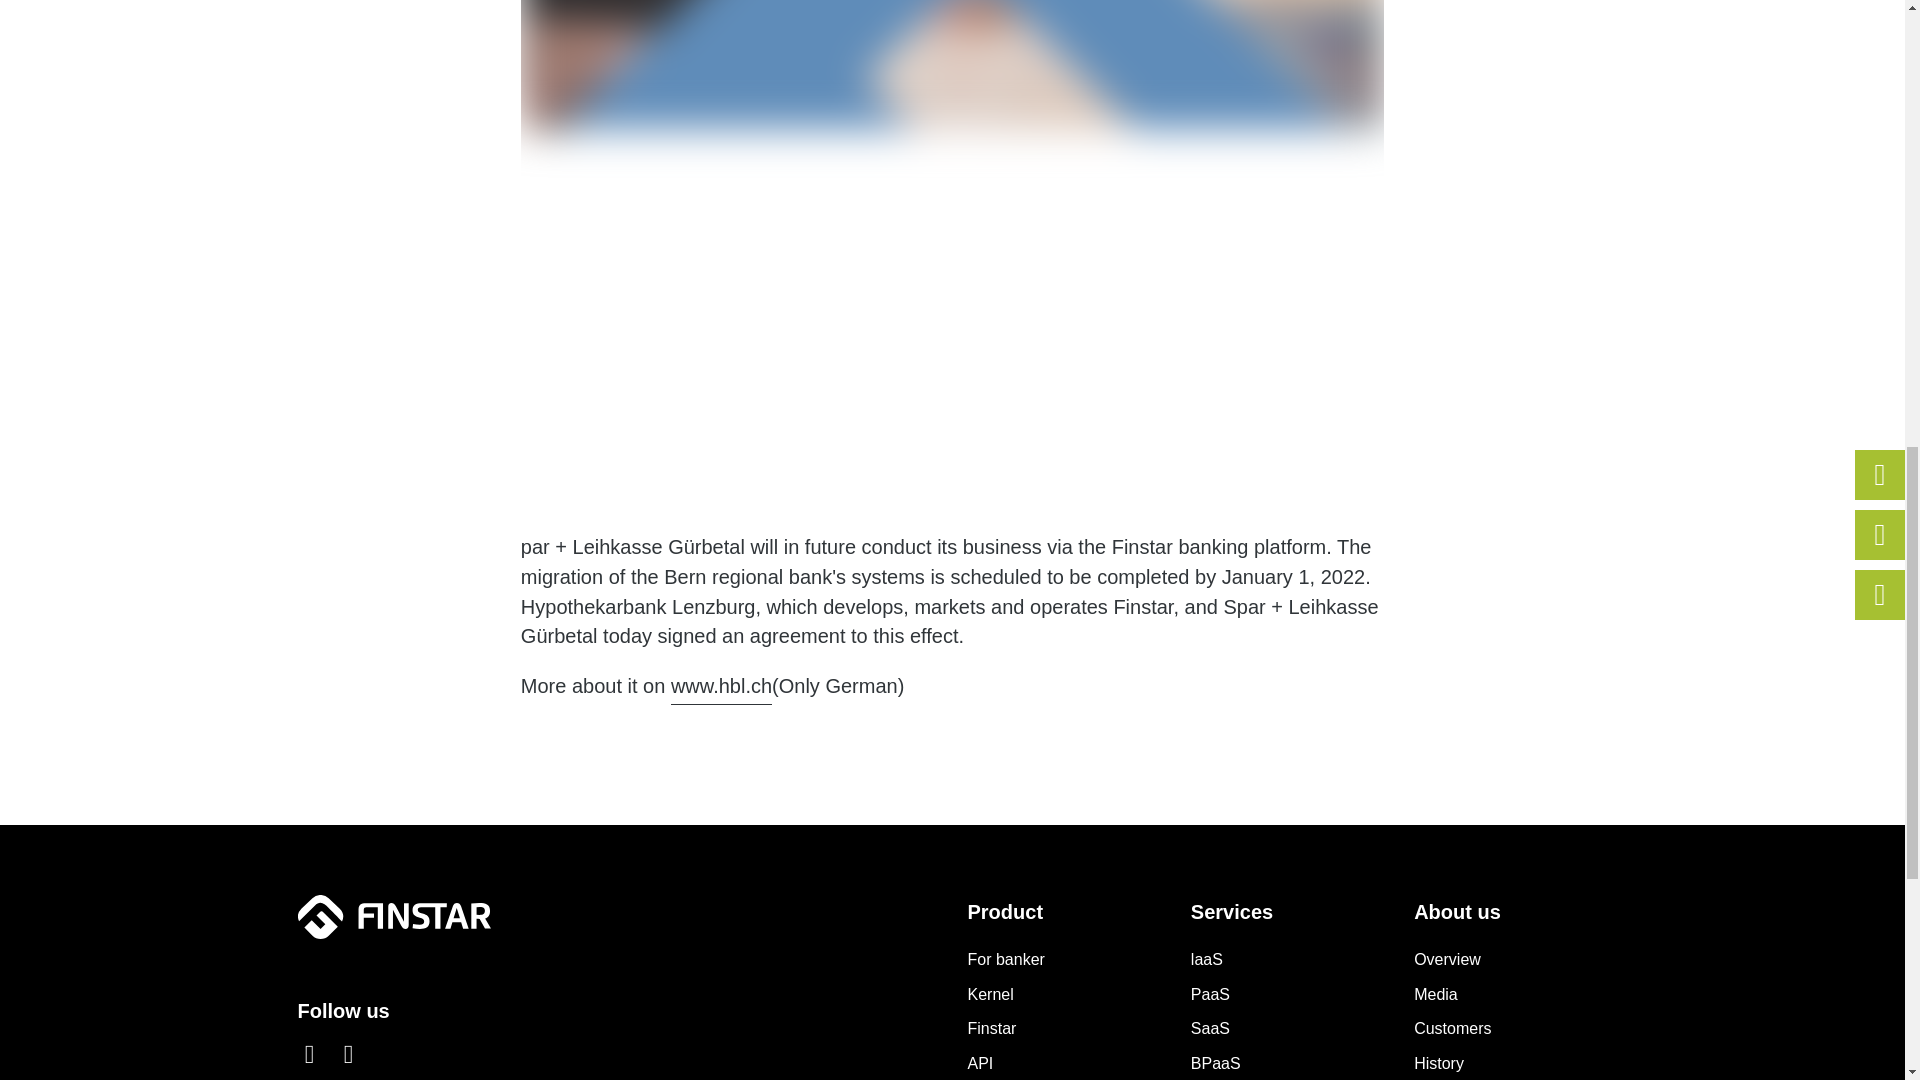  Describe the element at coordinates (310, 1055) in the screenshot. I see `LinkedIn` at that location.